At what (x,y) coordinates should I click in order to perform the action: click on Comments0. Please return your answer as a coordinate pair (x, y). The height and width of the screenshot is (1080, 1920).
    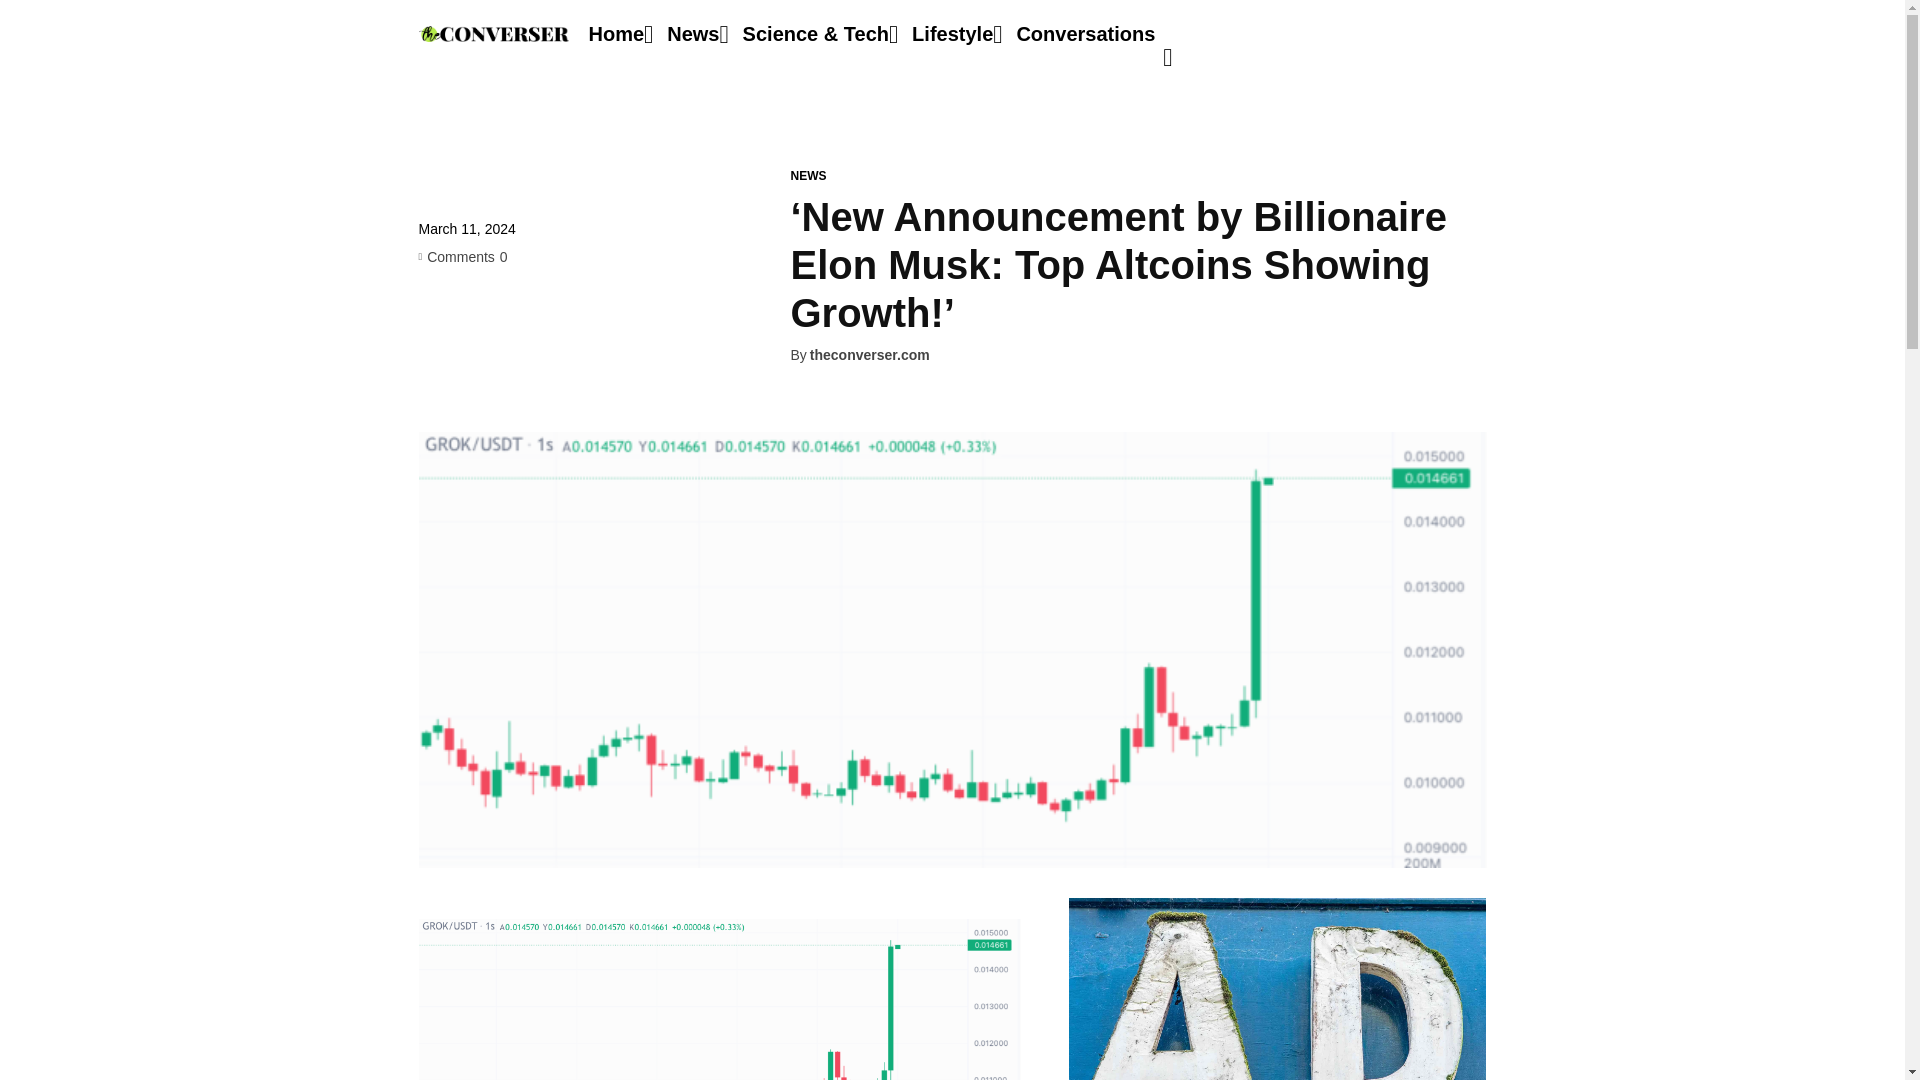
    Looking at the image, I should click on (462, 256).